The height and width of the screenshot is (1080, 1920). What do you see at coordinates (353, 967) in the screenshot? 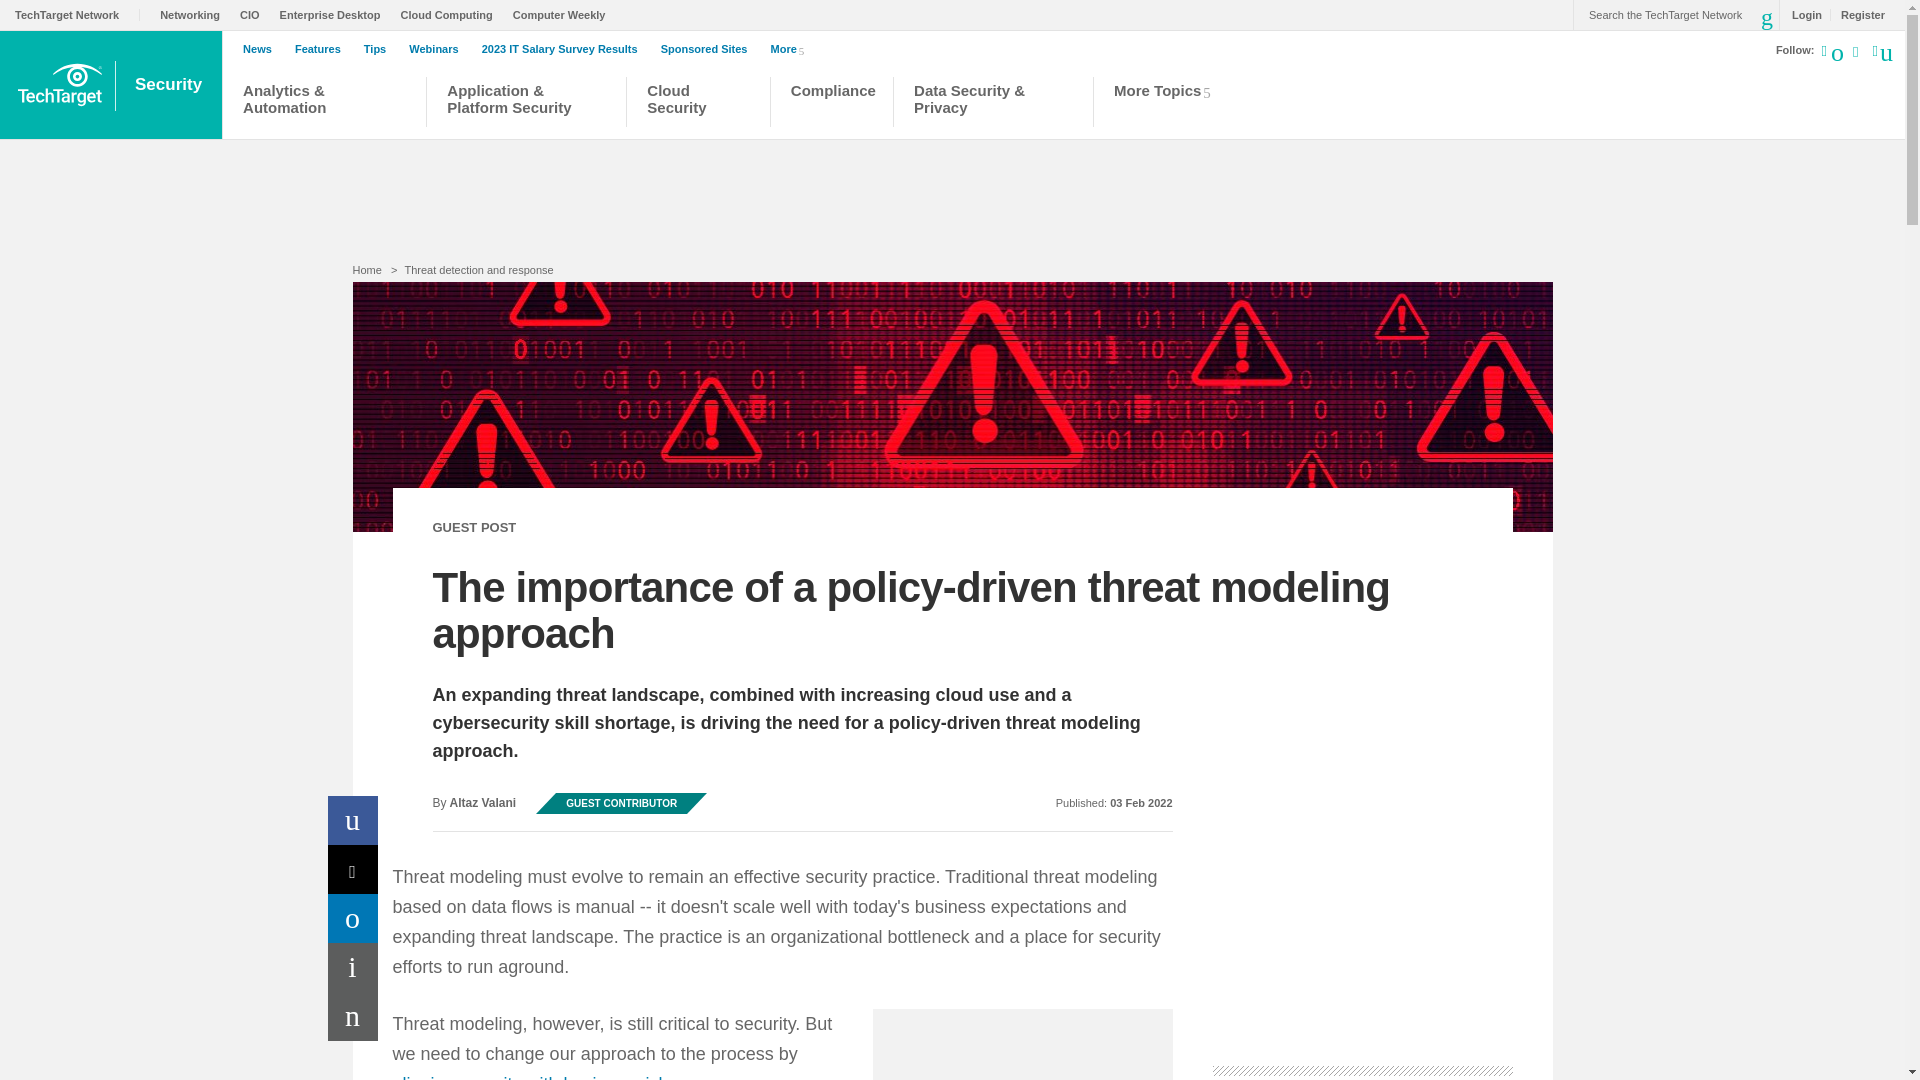
I see `Print This Page` at bounding box center [353, 967].